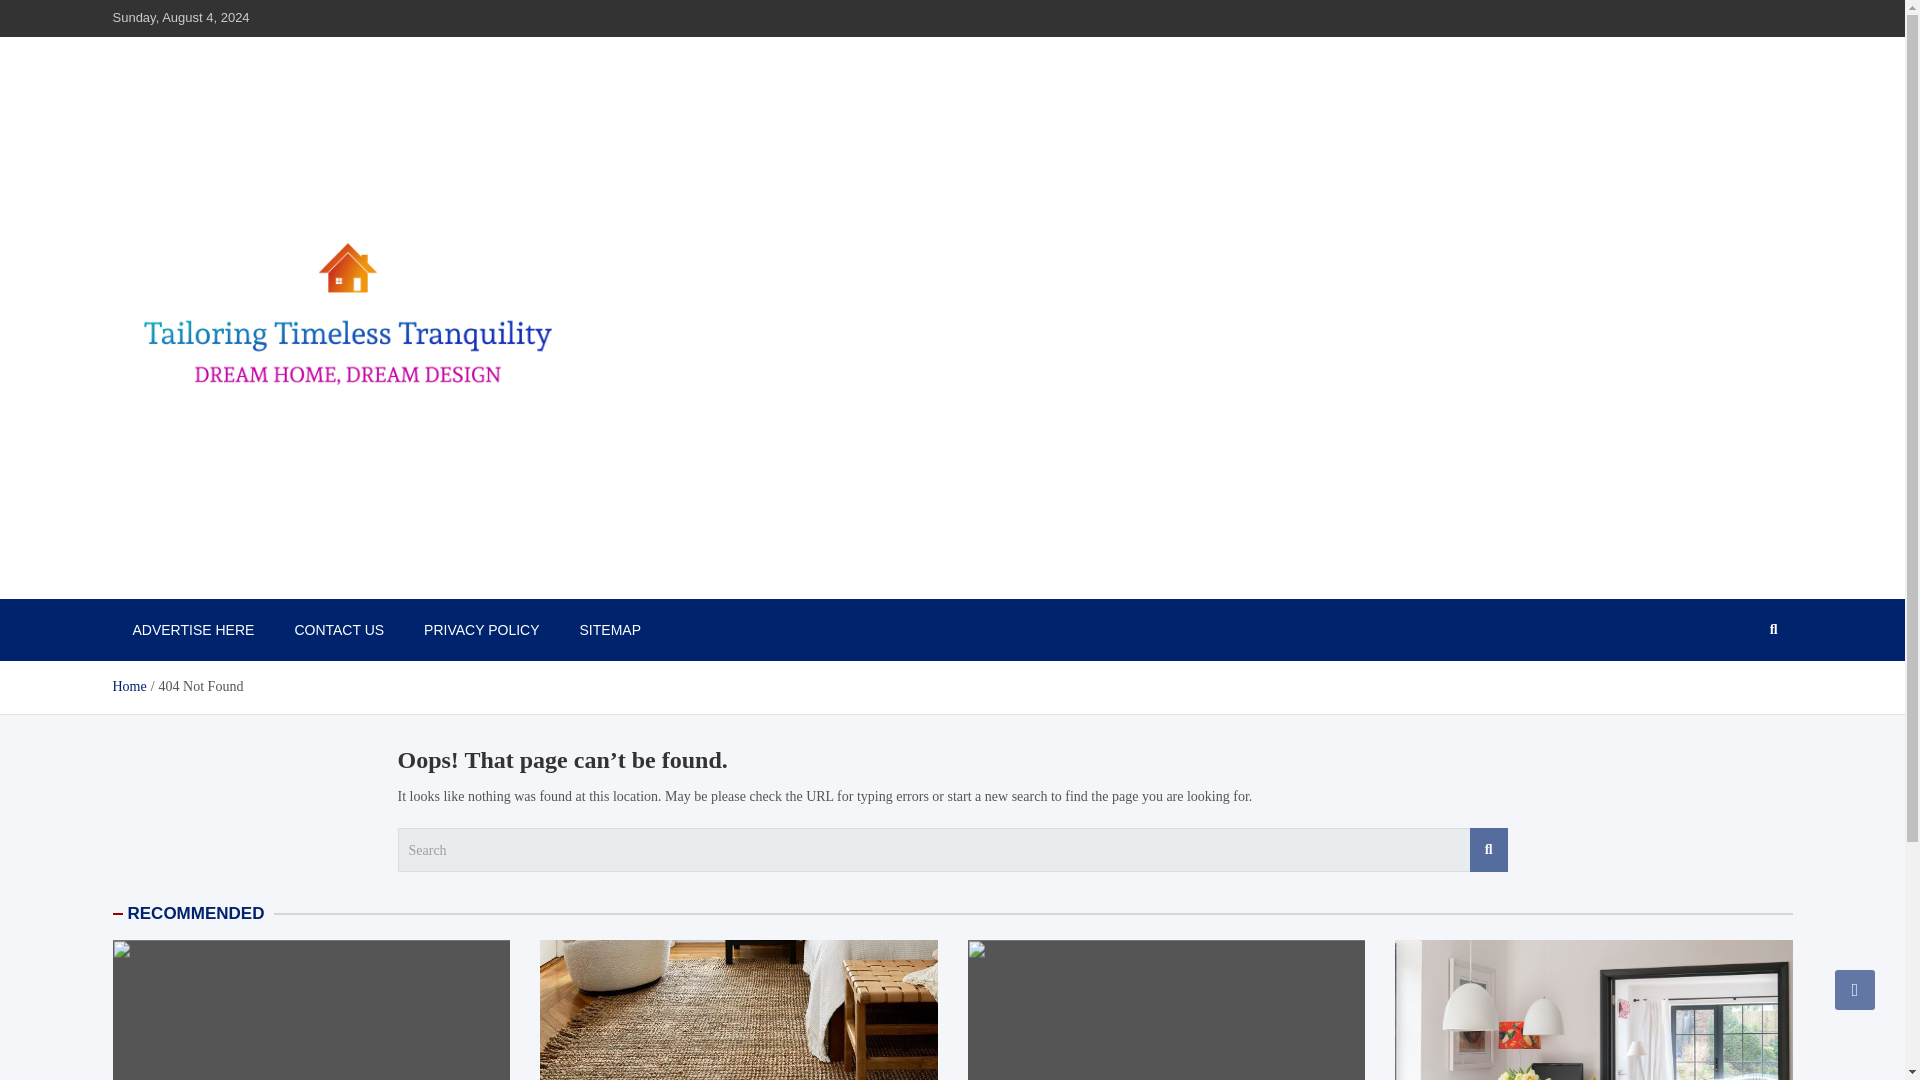 Image resolution: width=1920 pixels, height=1080 pixels. I want to click on Home, so click(128, 686).